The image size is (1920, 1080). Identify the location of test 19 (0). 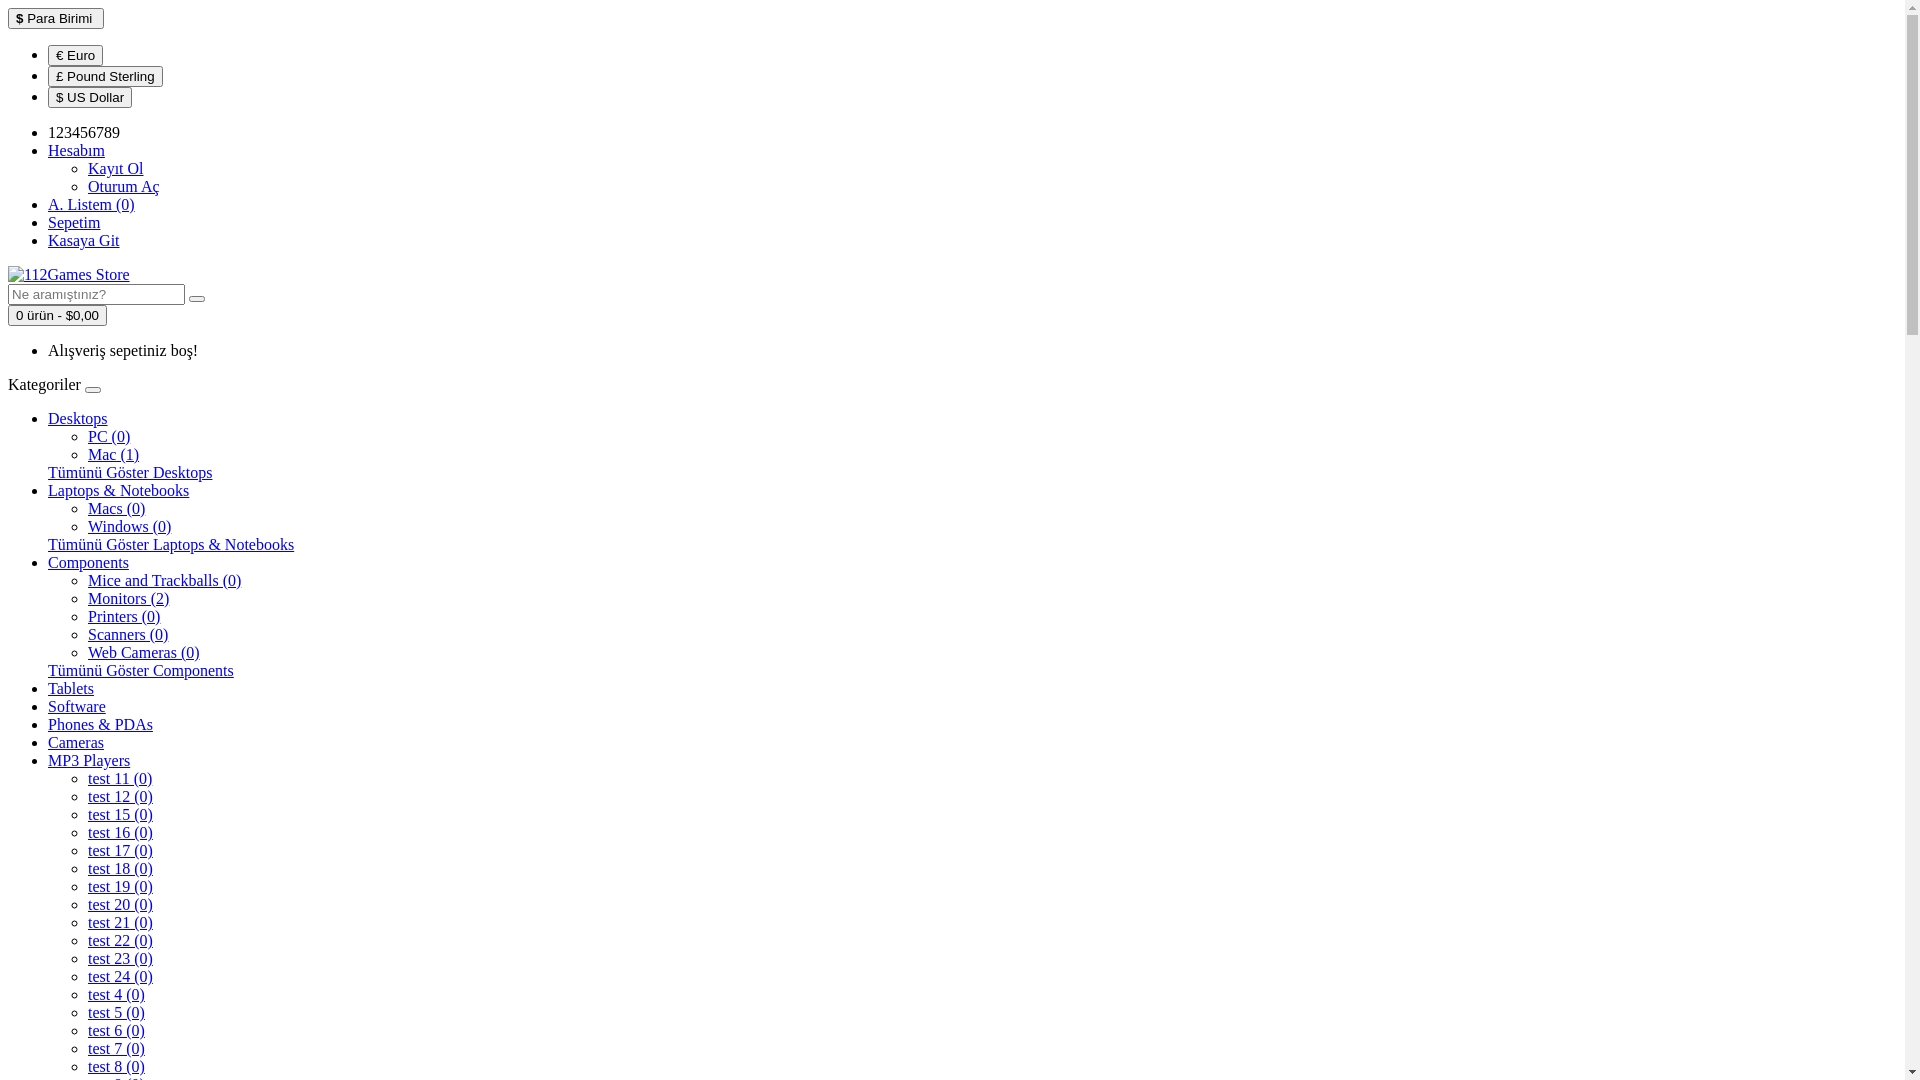
(120, 886).